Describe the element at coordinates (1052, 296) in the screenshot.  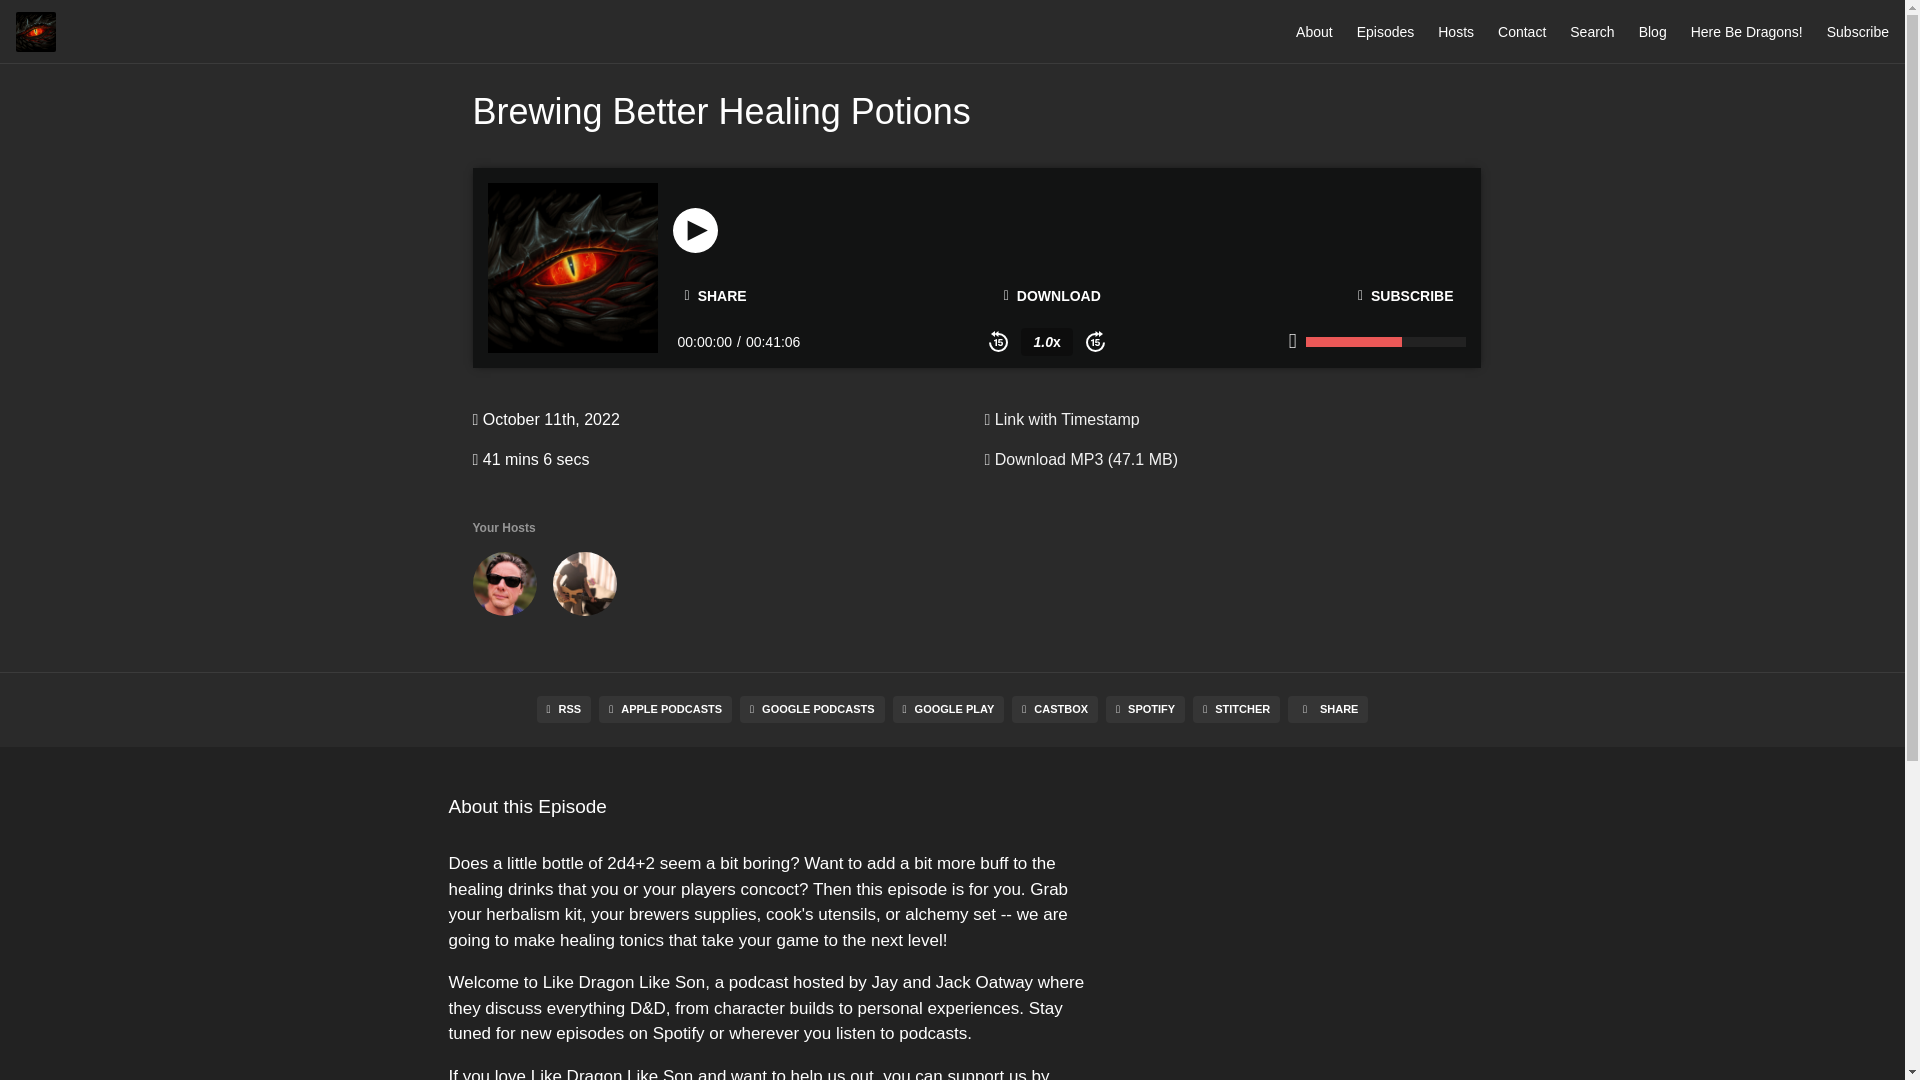
I see `DOWNLOAD` at that location.